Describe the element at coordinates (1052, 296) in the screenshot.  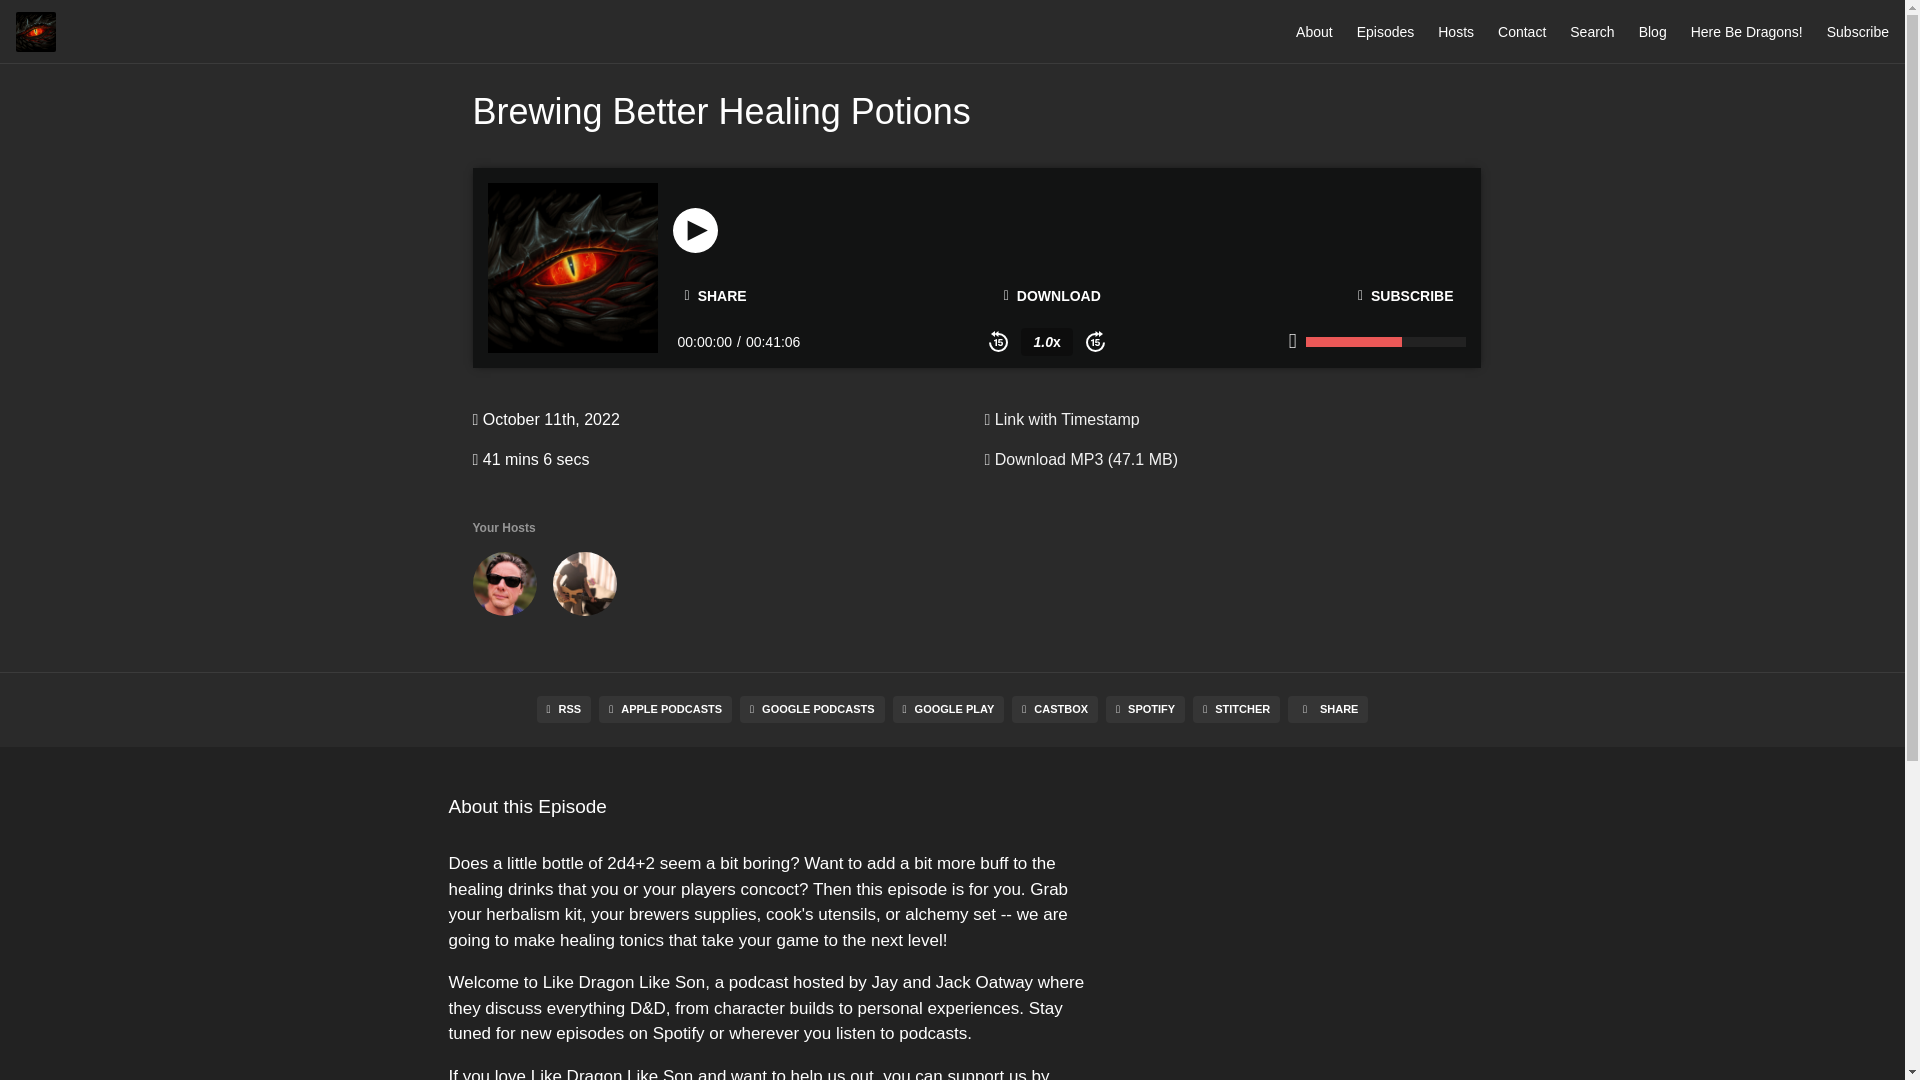
I see `DOWNLOAD` at that location.